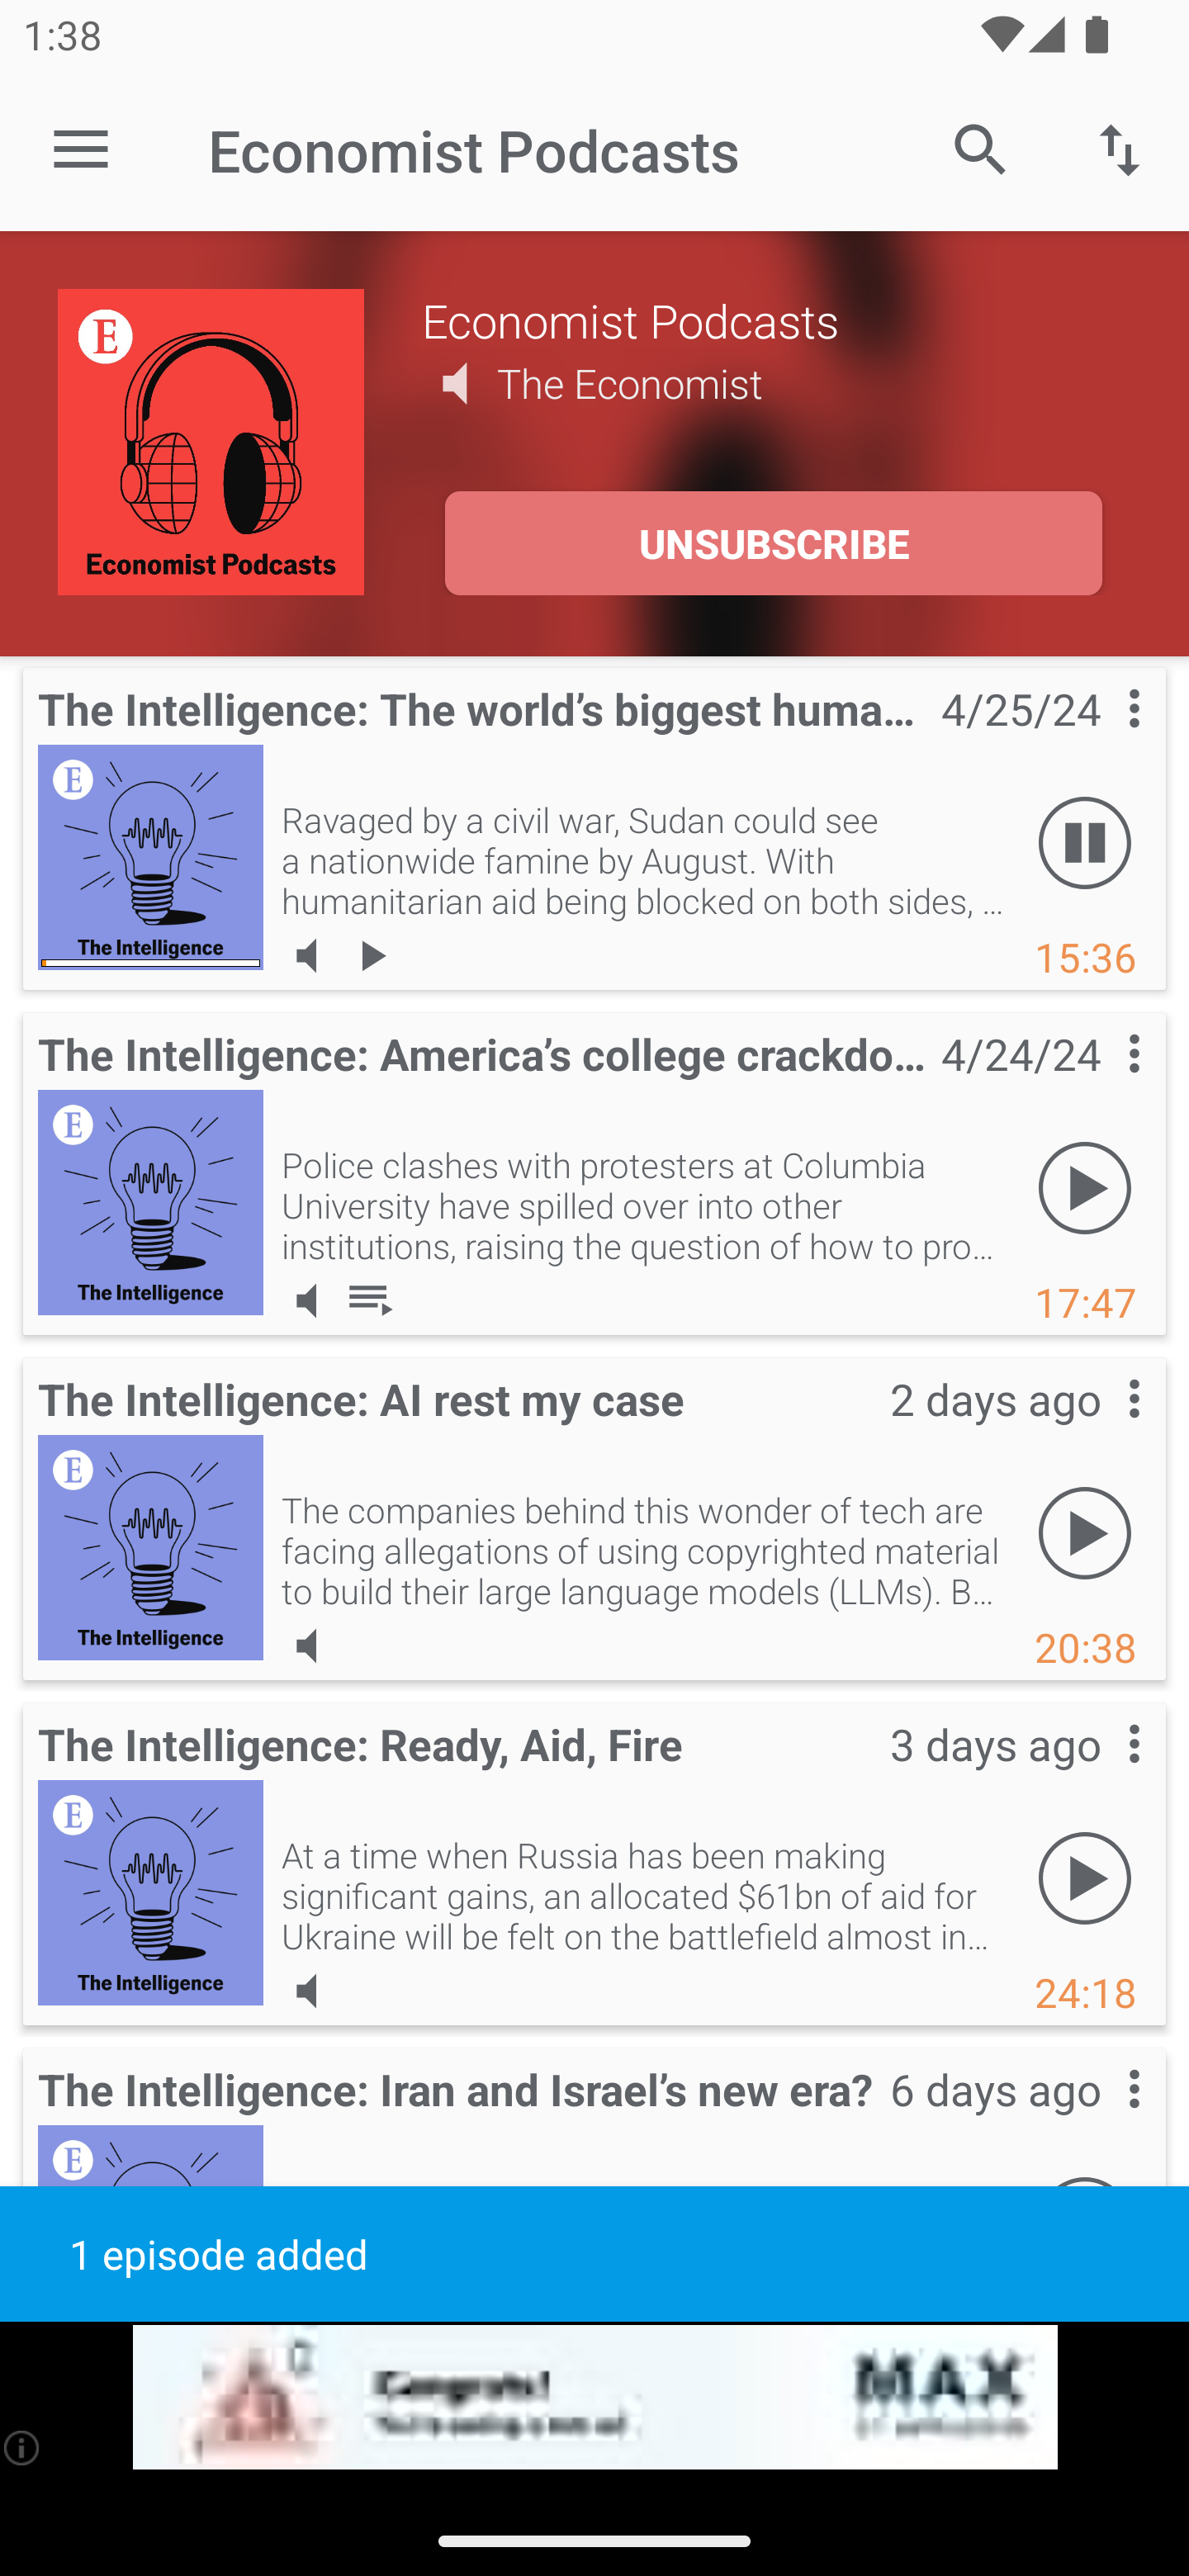 Image resolution: width=1189 pixels, height=2576 pixels. I want to click on Play, so click(1085, 1189).